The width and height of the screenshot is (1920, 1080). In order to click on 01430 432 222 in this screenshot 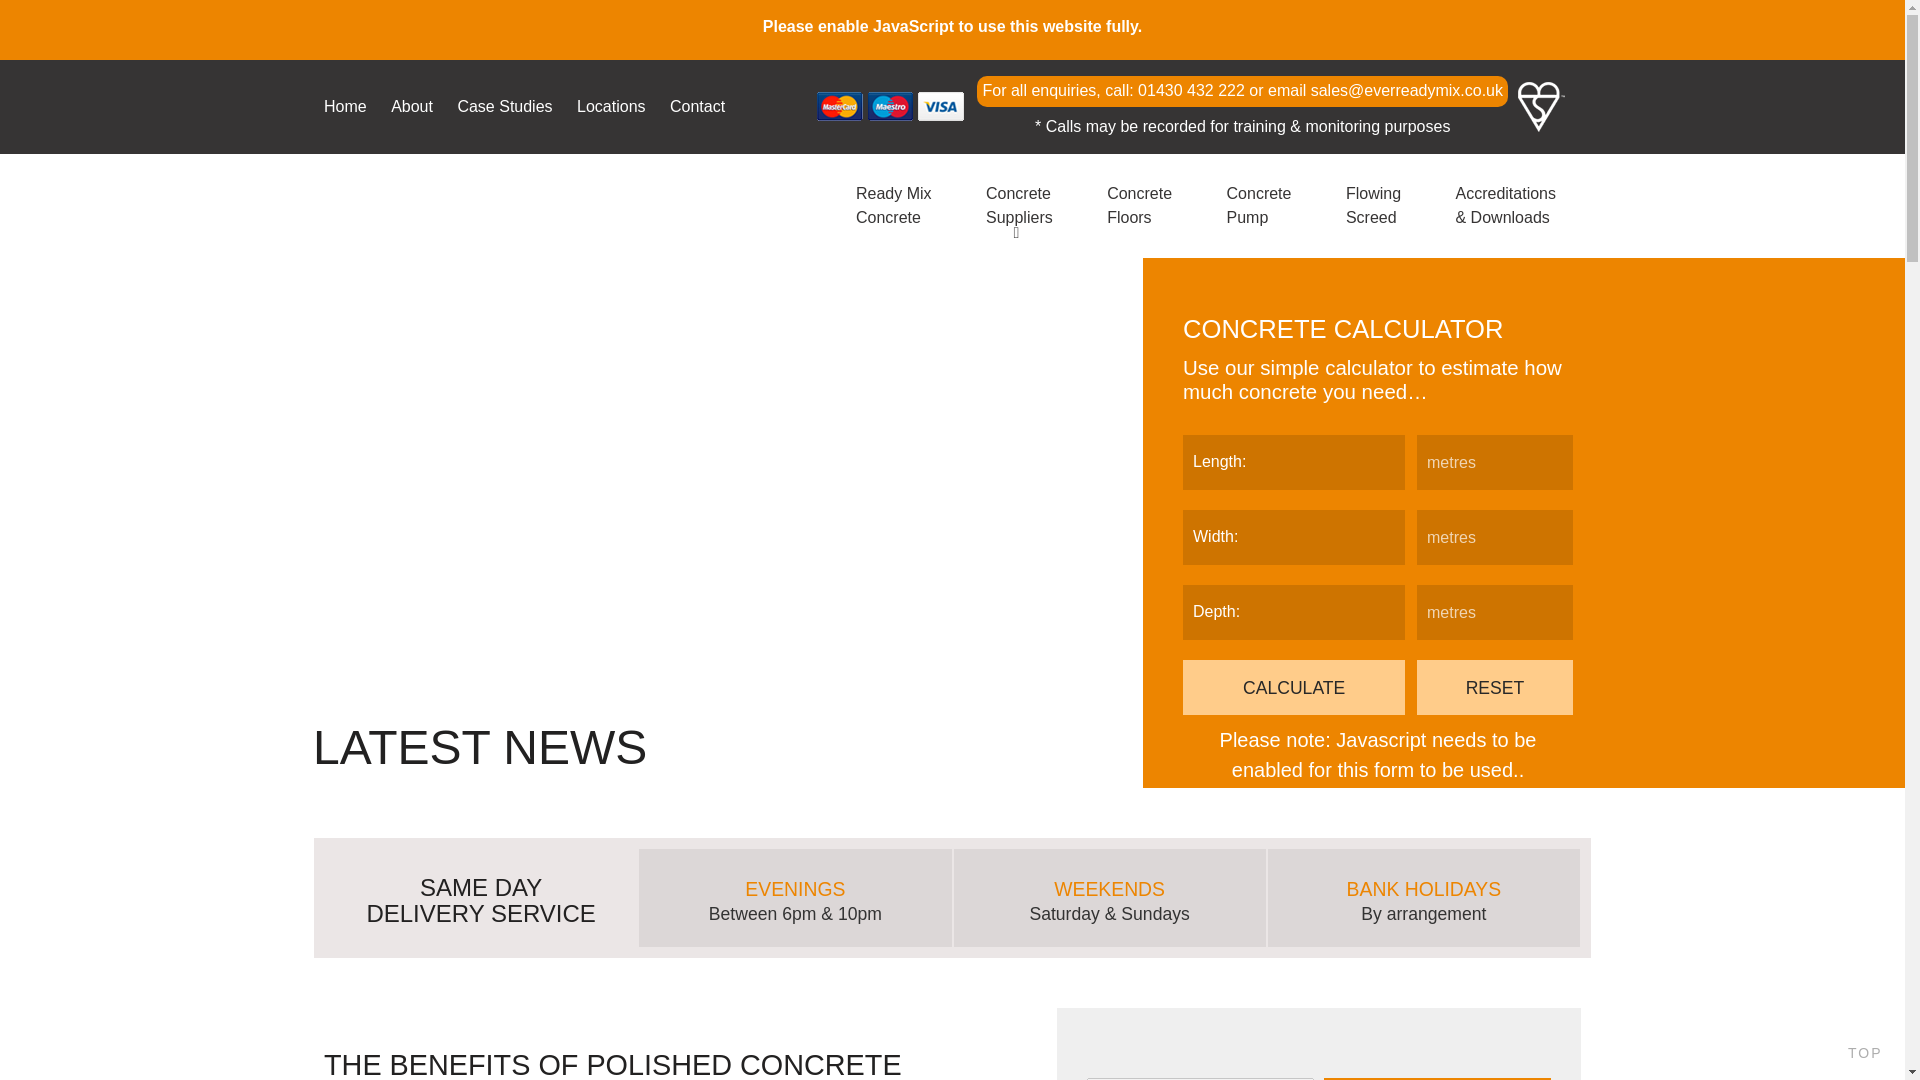, I will do `click(1191, 90)`.